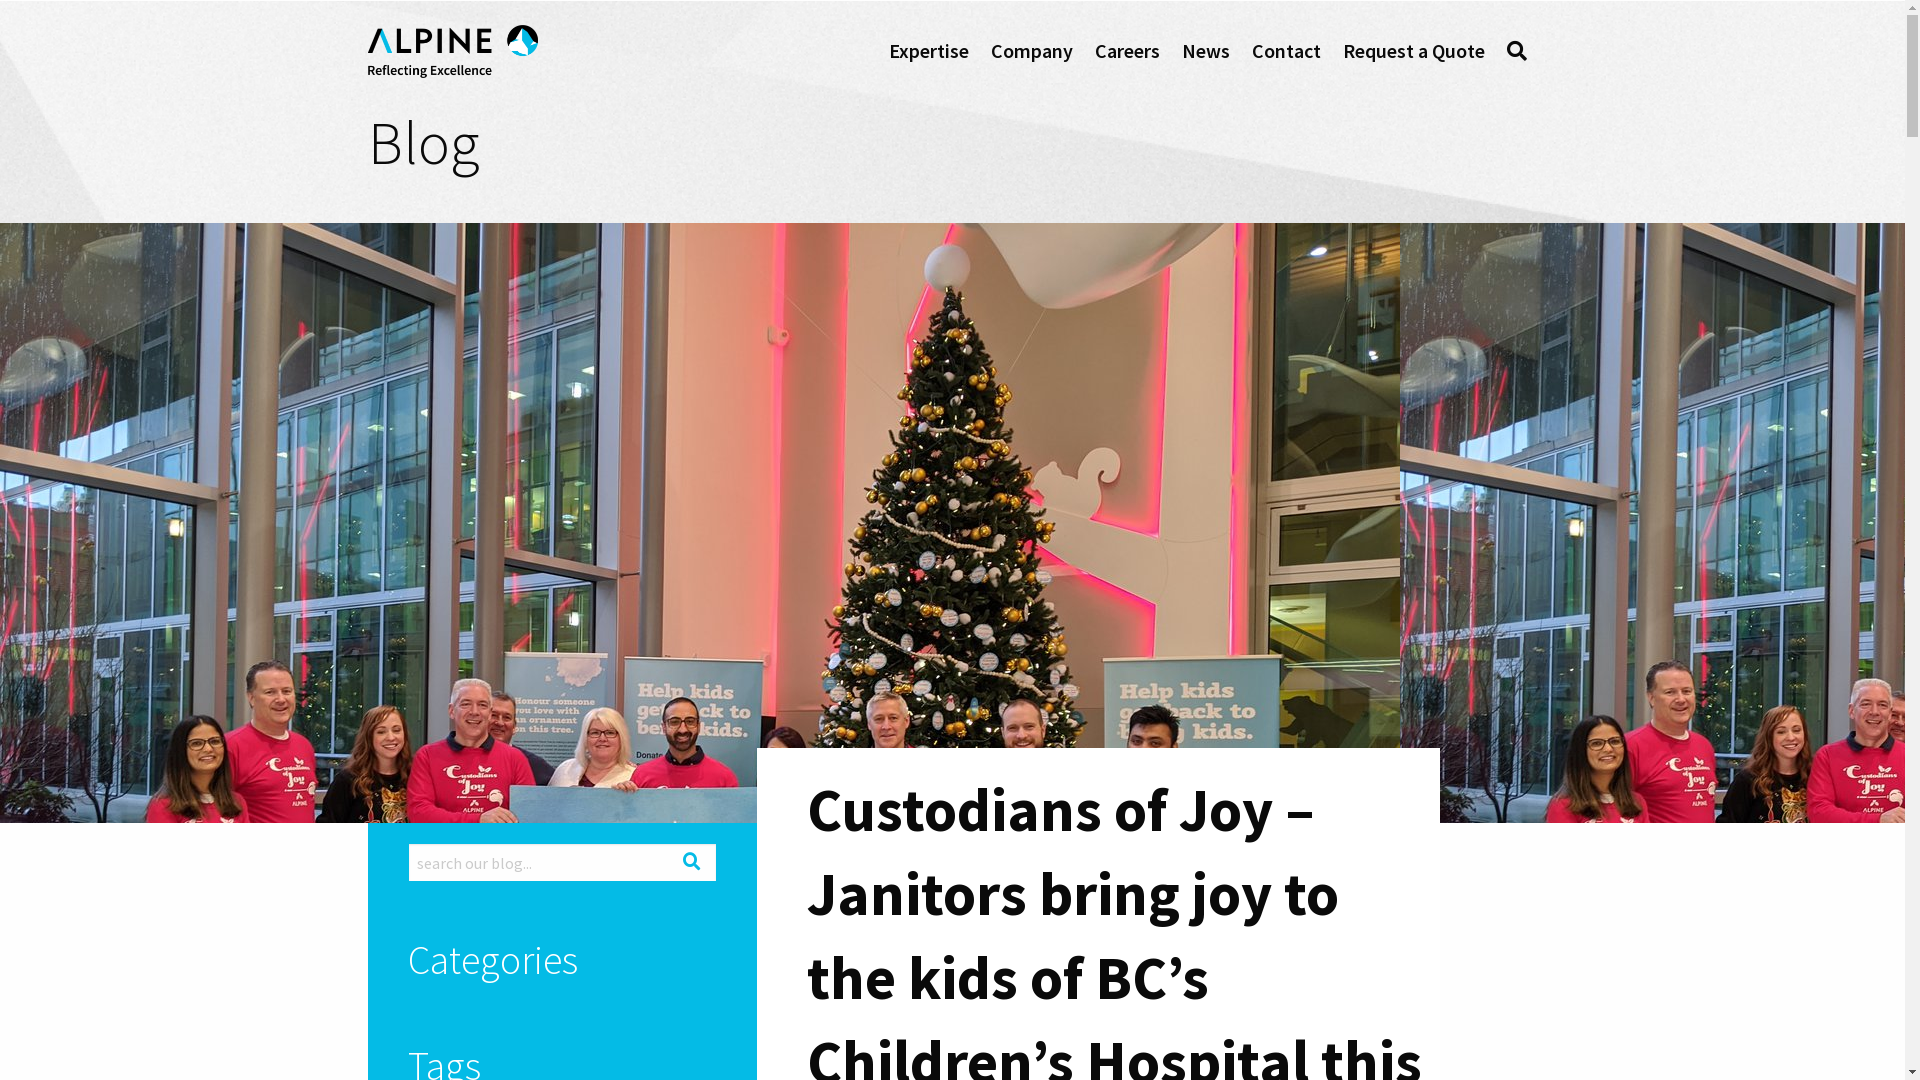 This screenshot has height=1080, width=1920. I want to click on Request a Quote, so click(1413, 56).